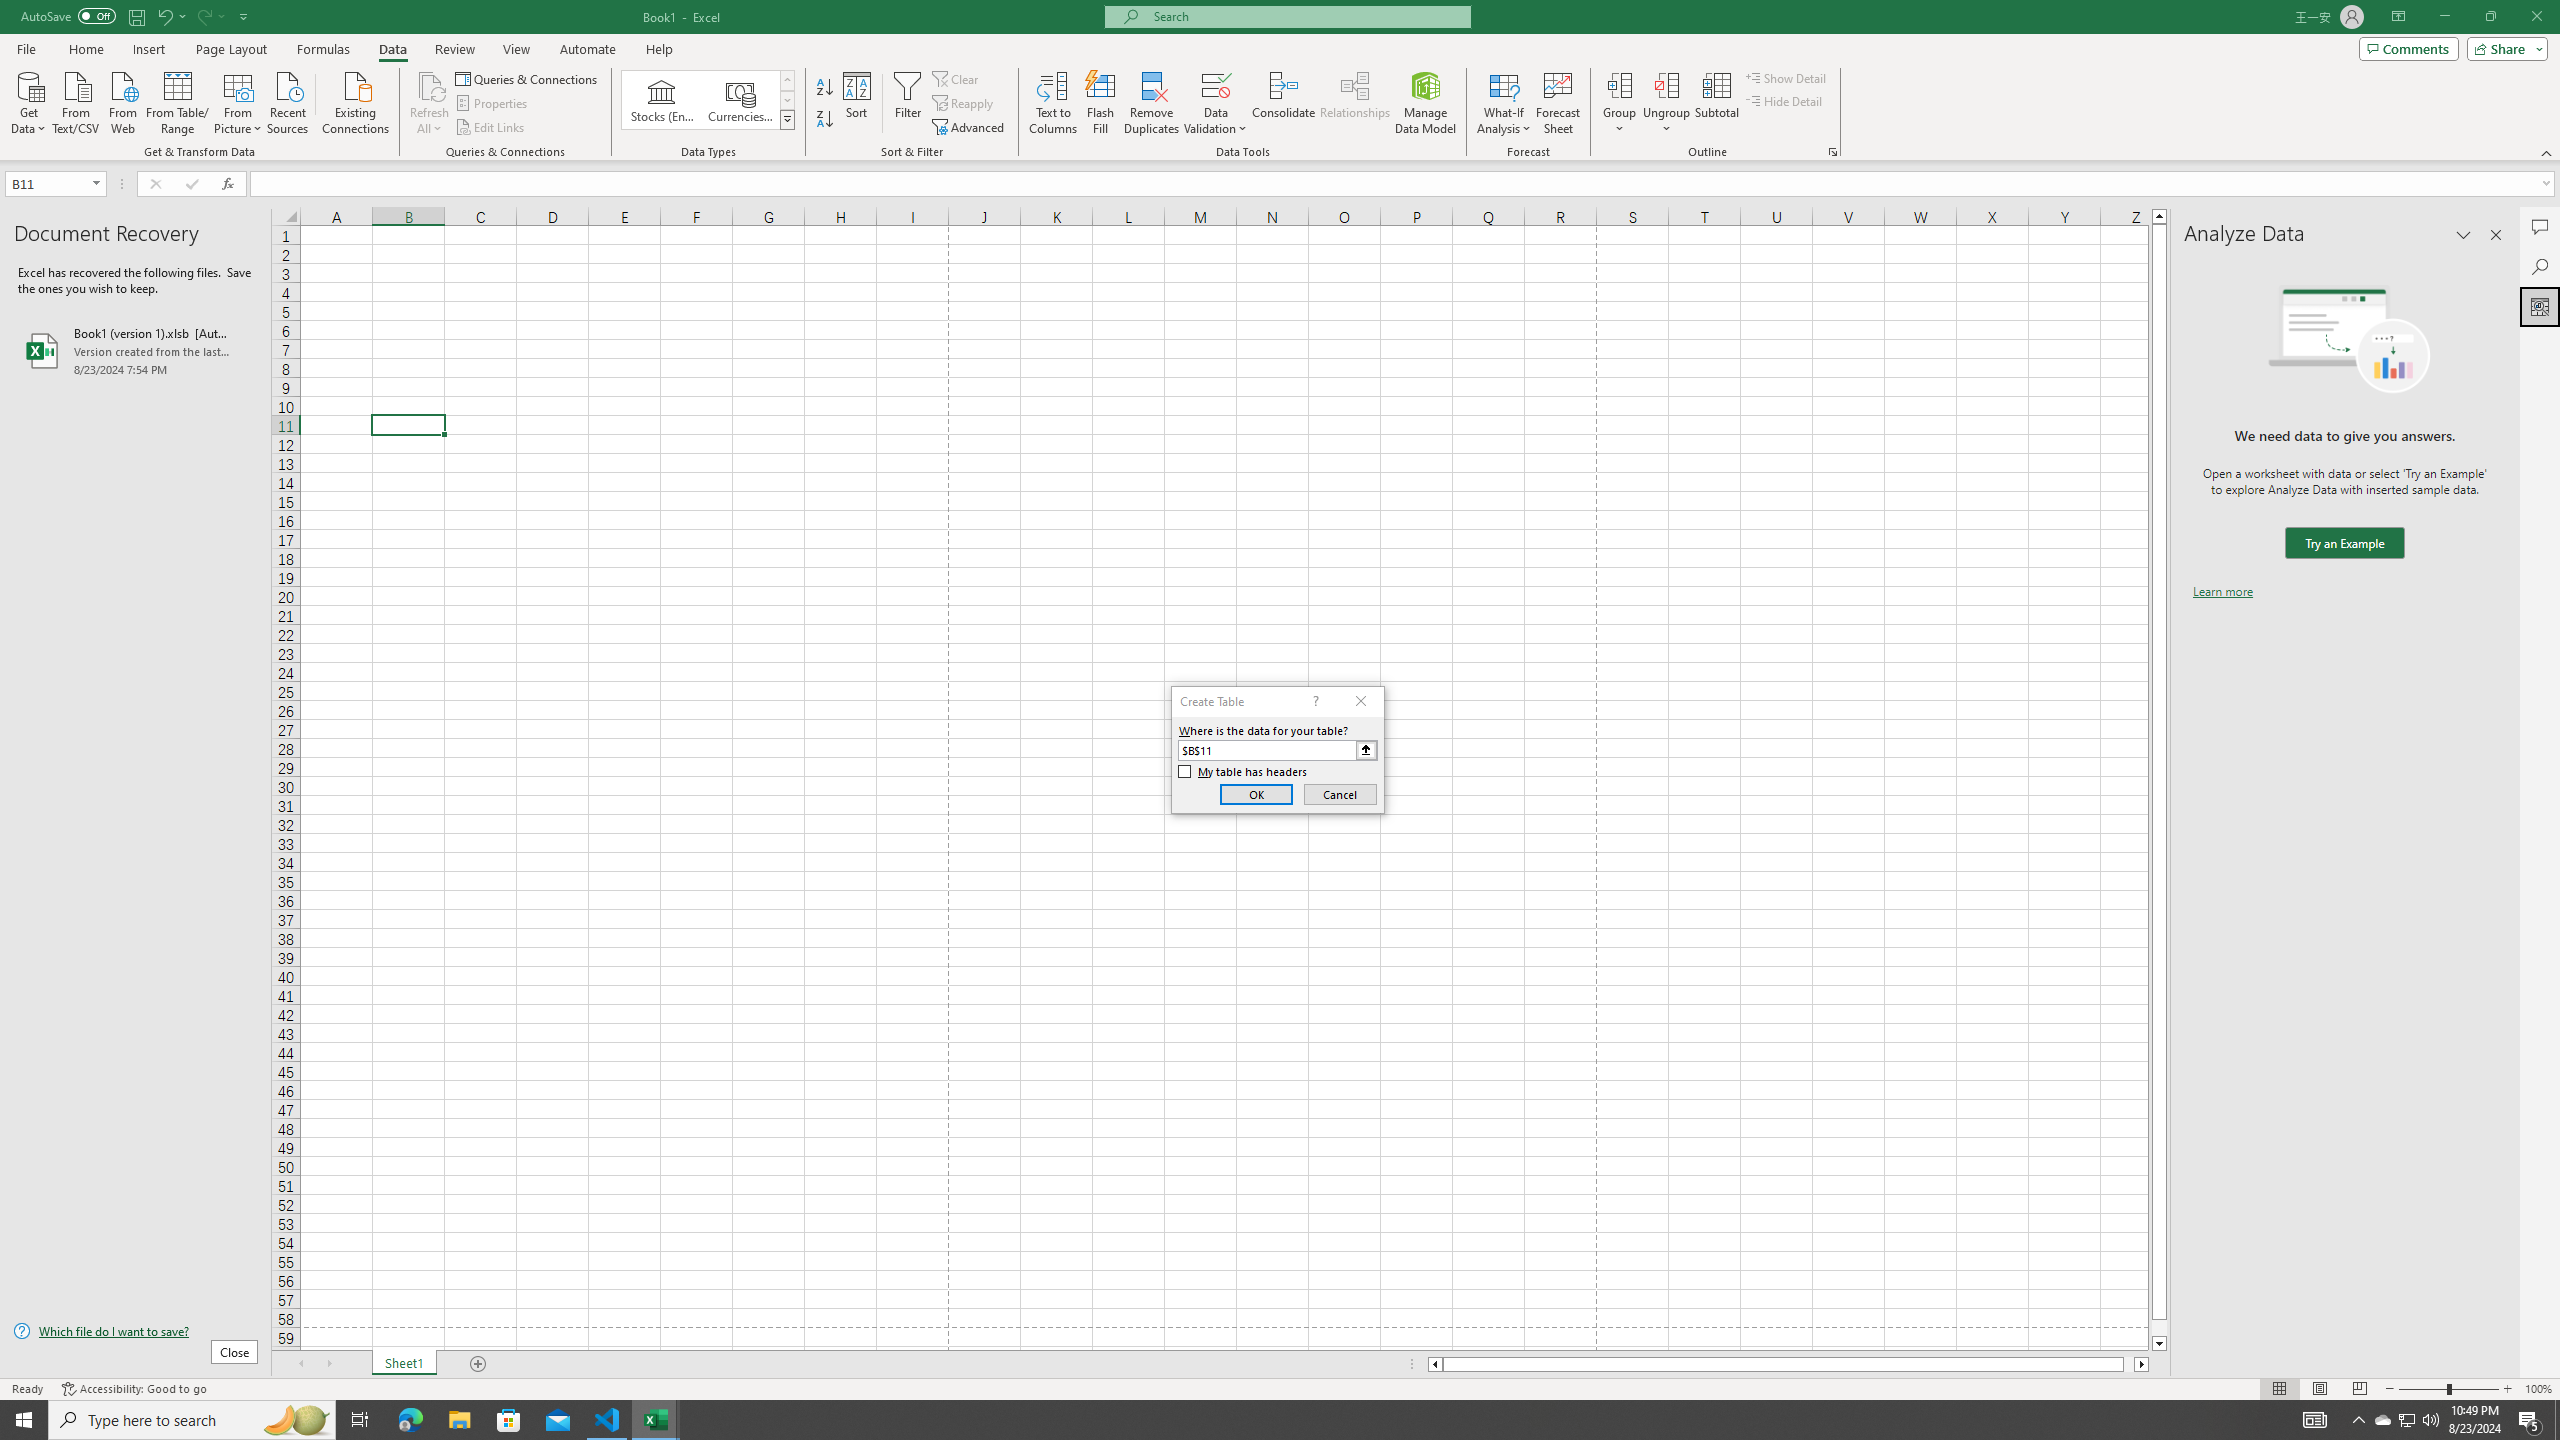 The width and height of the screenshot is (2560, 1440). Describe the element at coordinates (29, 101) in the screenshot. I see `Get Data` at that location.